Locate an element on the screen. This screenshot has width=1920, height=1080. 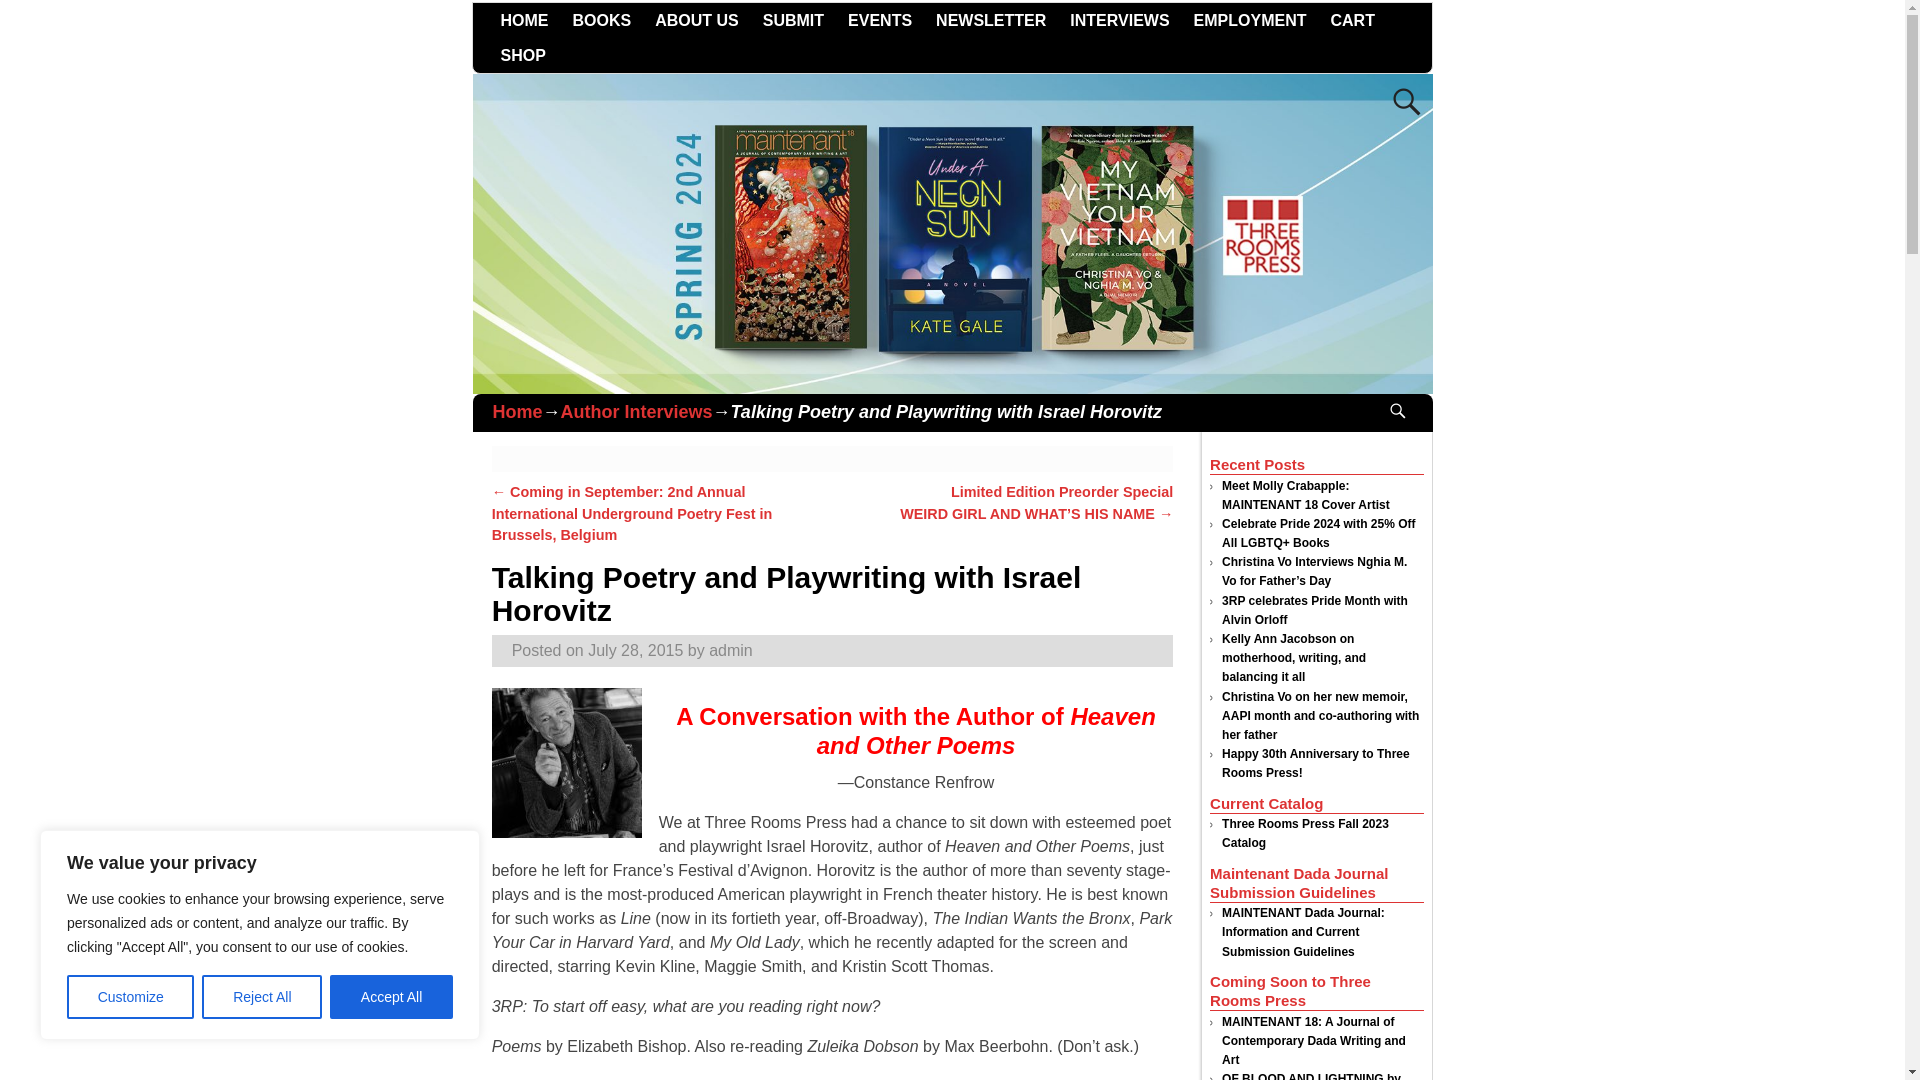
July 28, 2015 is located at coordinates (635, 650).